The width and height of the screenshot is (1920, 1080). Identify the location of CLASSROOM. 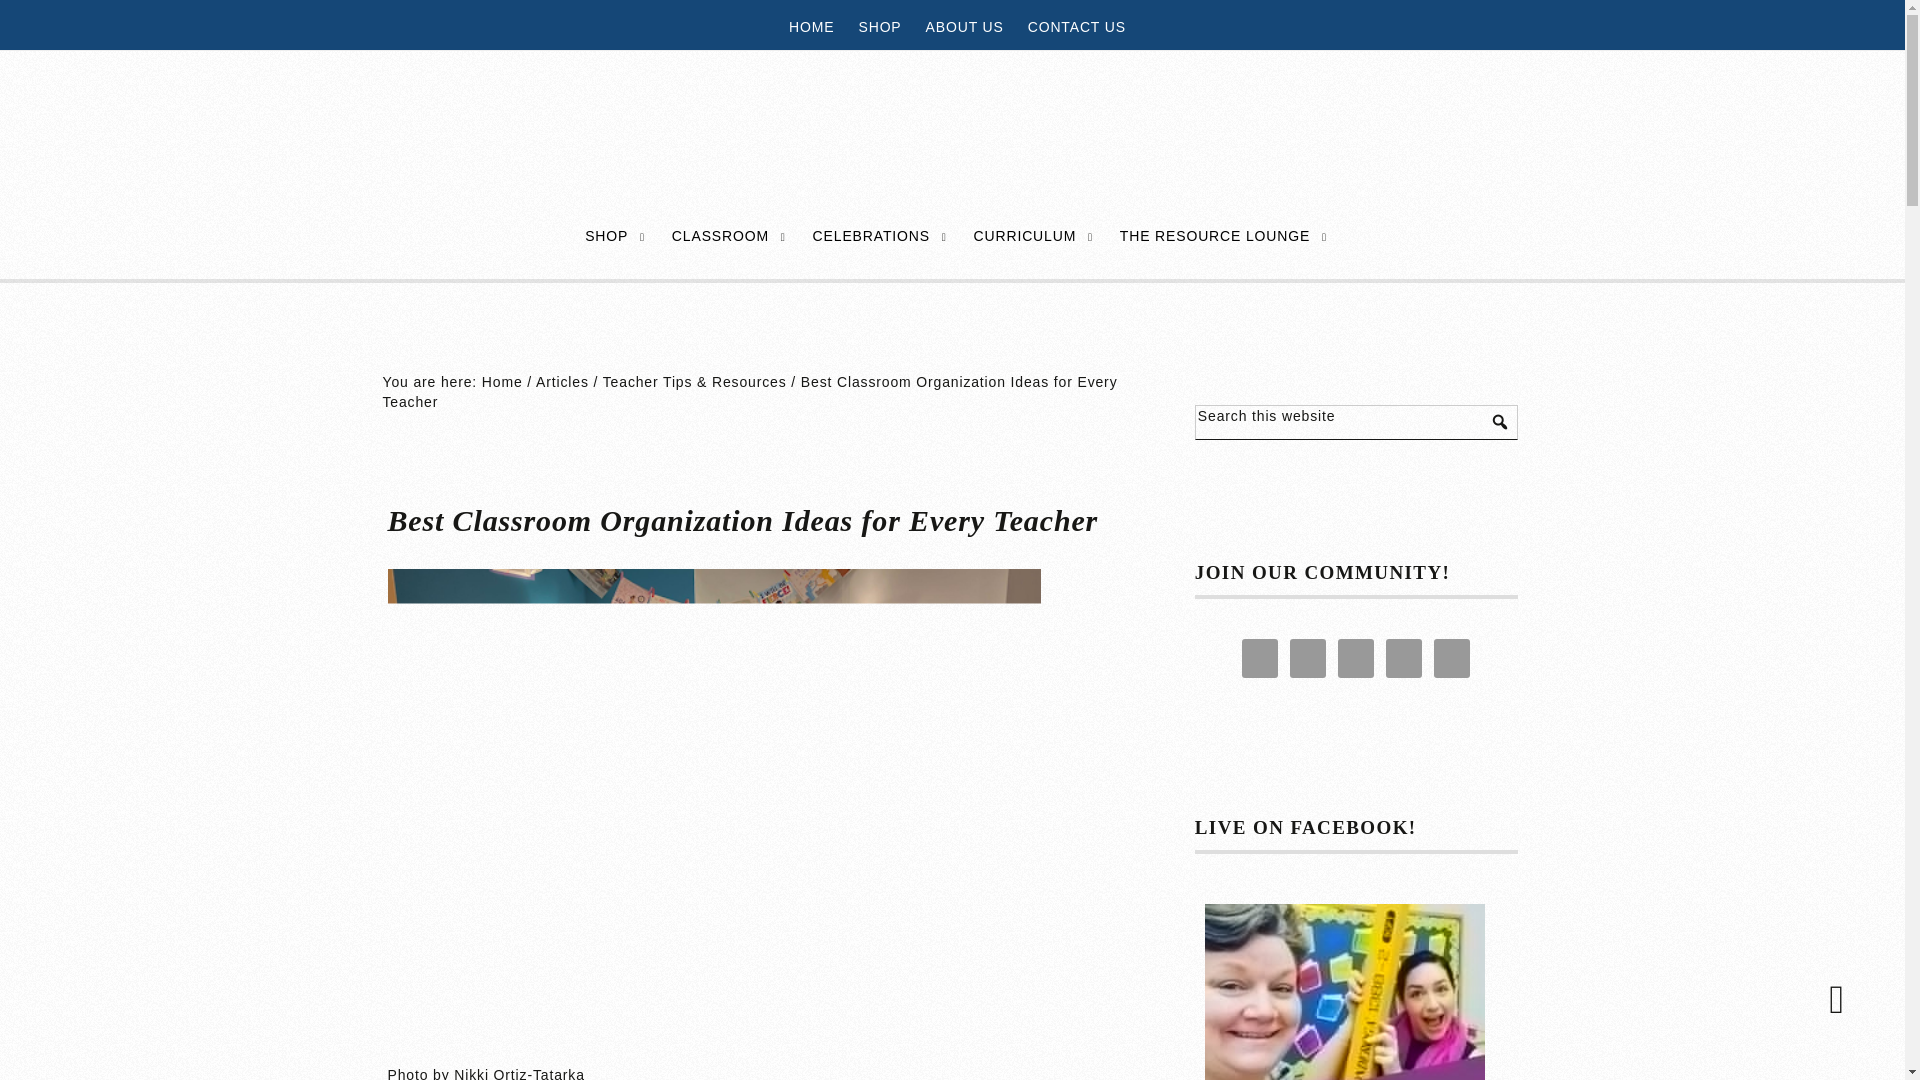
(720, 236).